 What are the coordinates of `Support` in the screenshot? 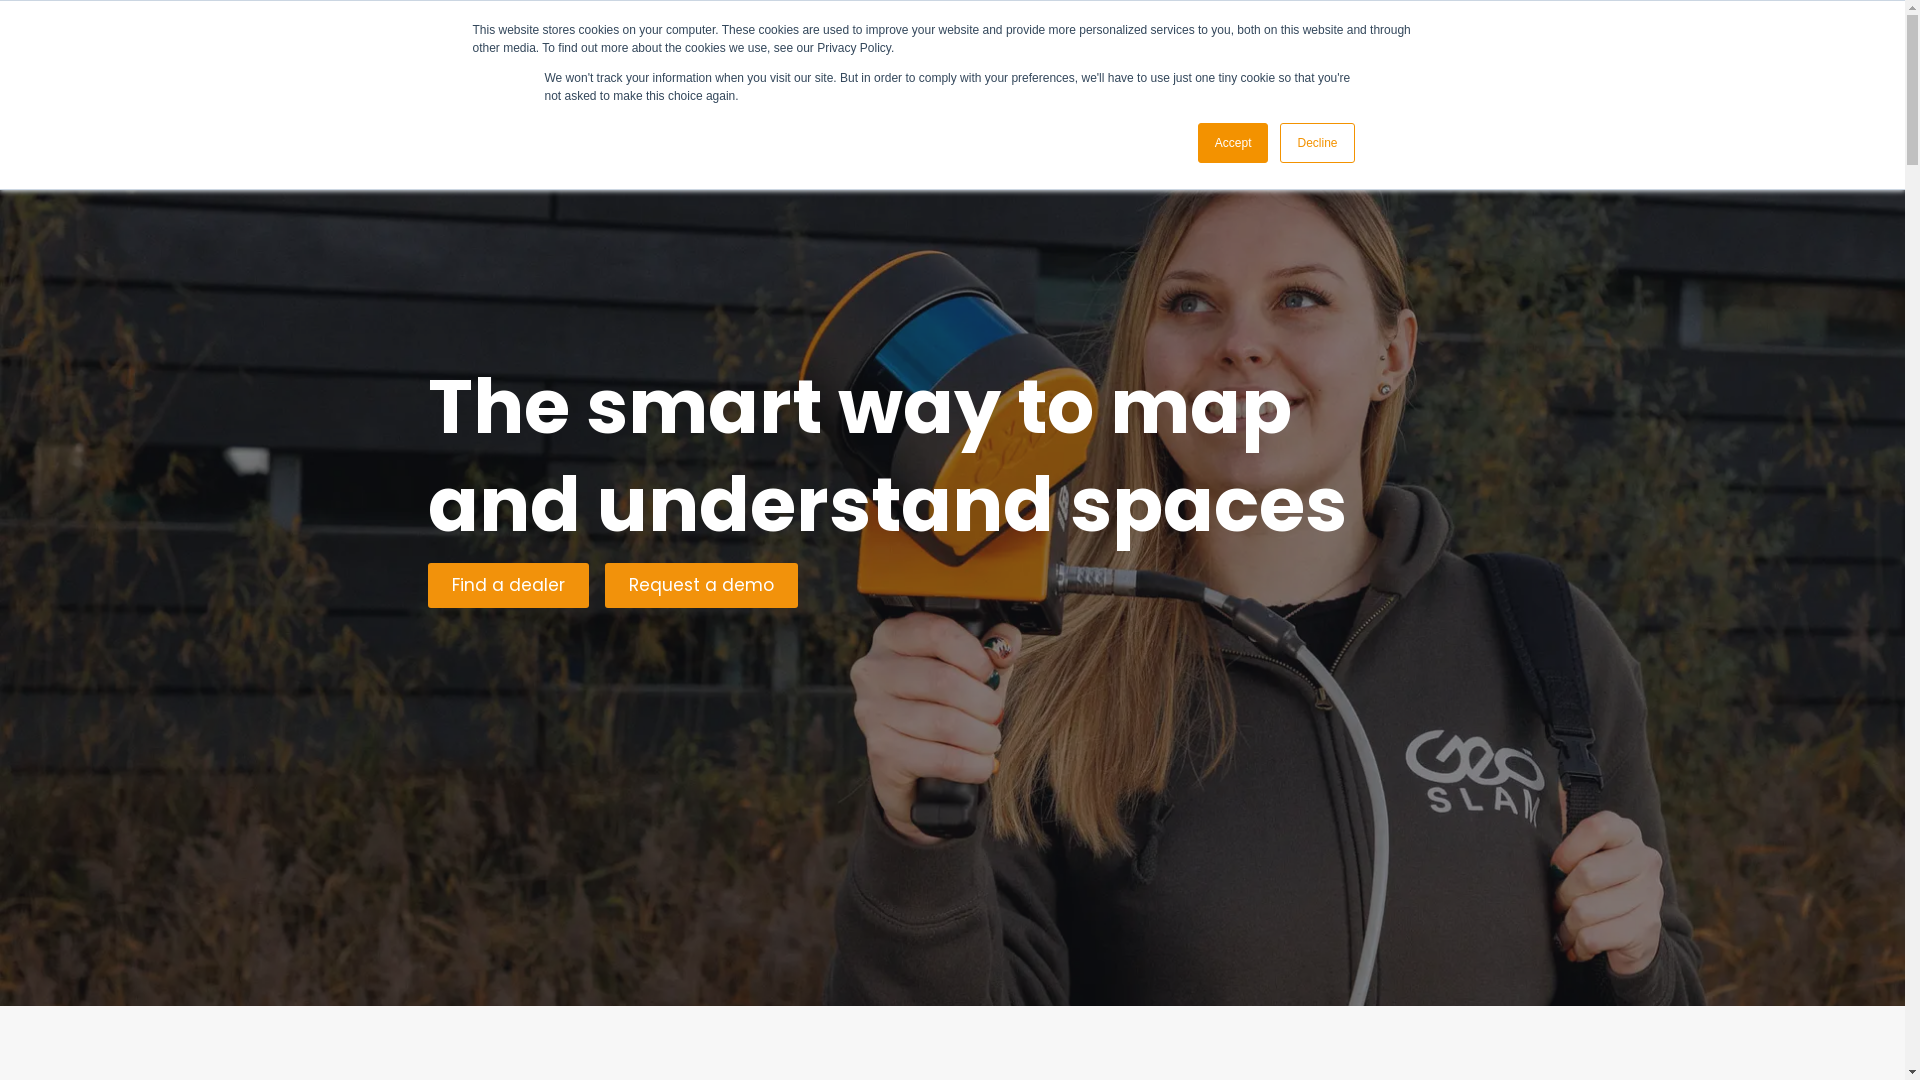 It's located at (1028, 59).